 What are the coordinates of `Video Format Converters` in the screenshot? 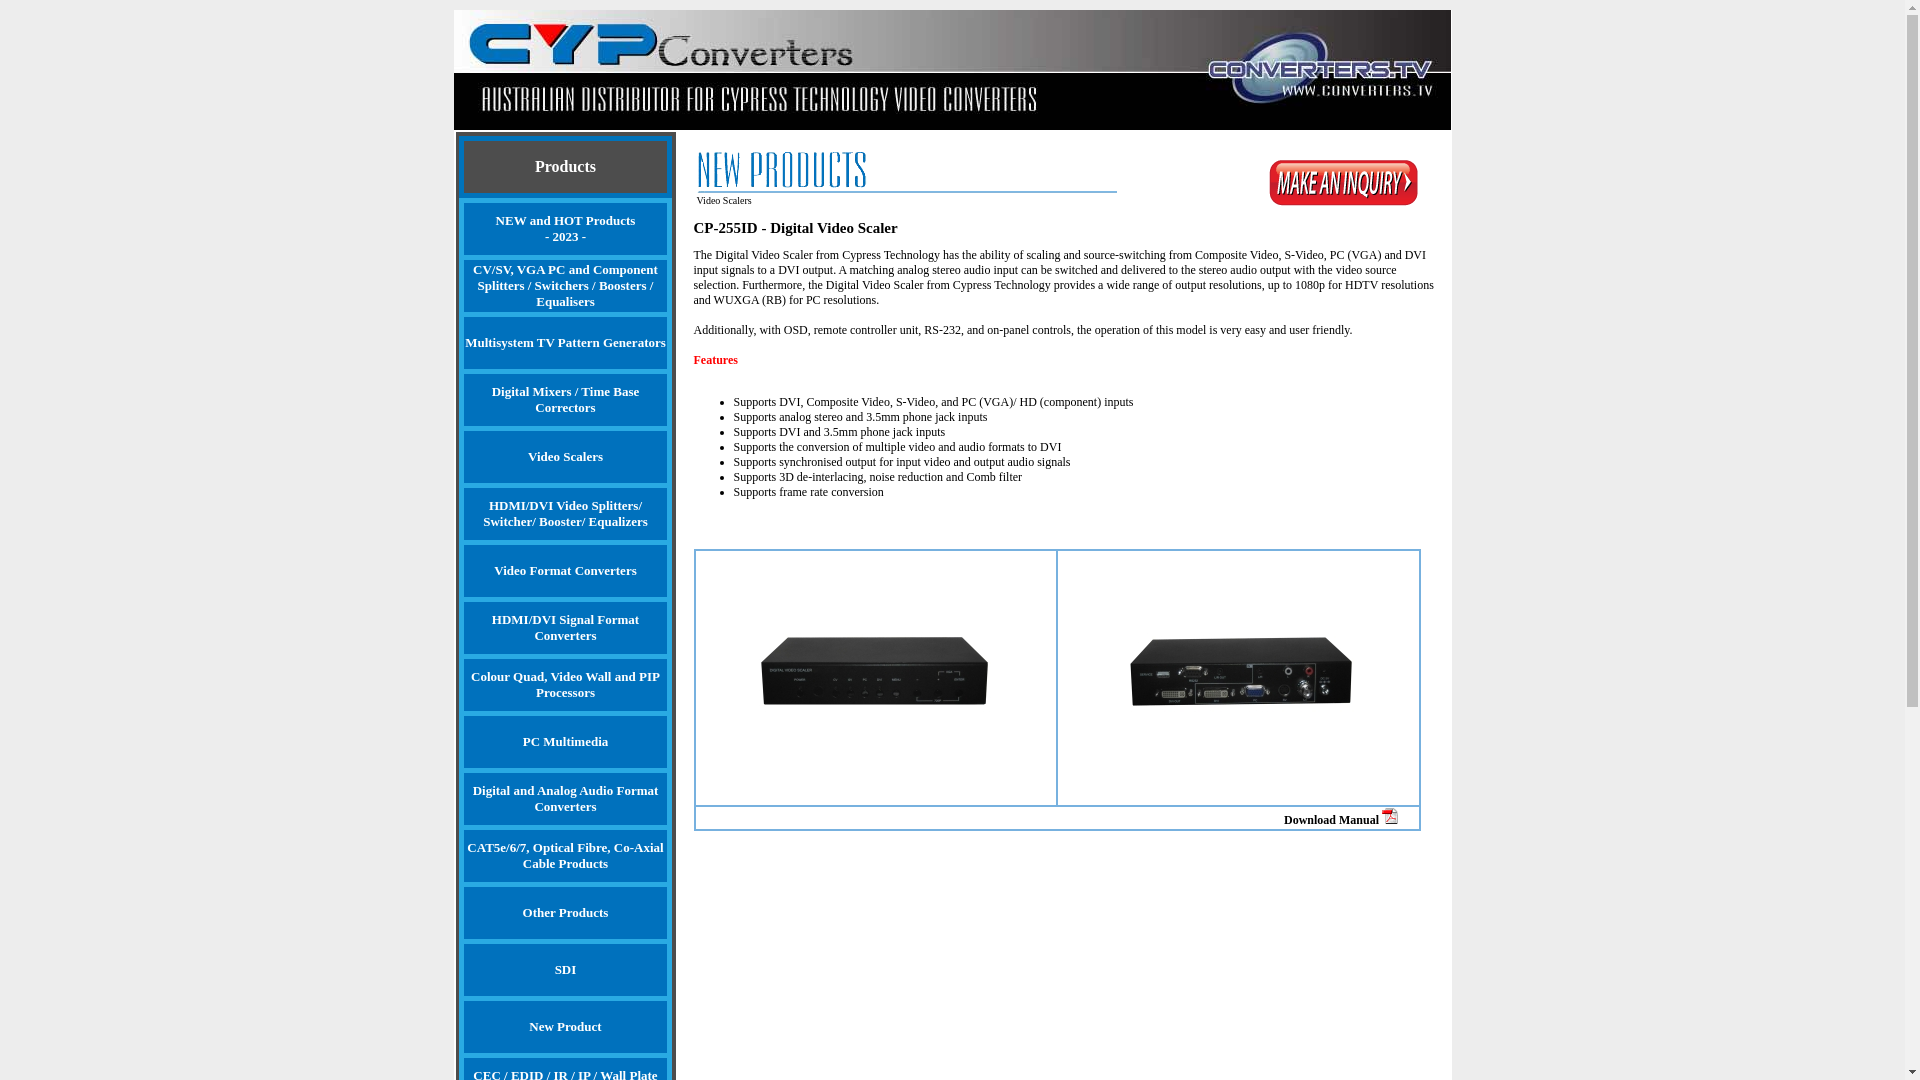 It's located at (566, 571).